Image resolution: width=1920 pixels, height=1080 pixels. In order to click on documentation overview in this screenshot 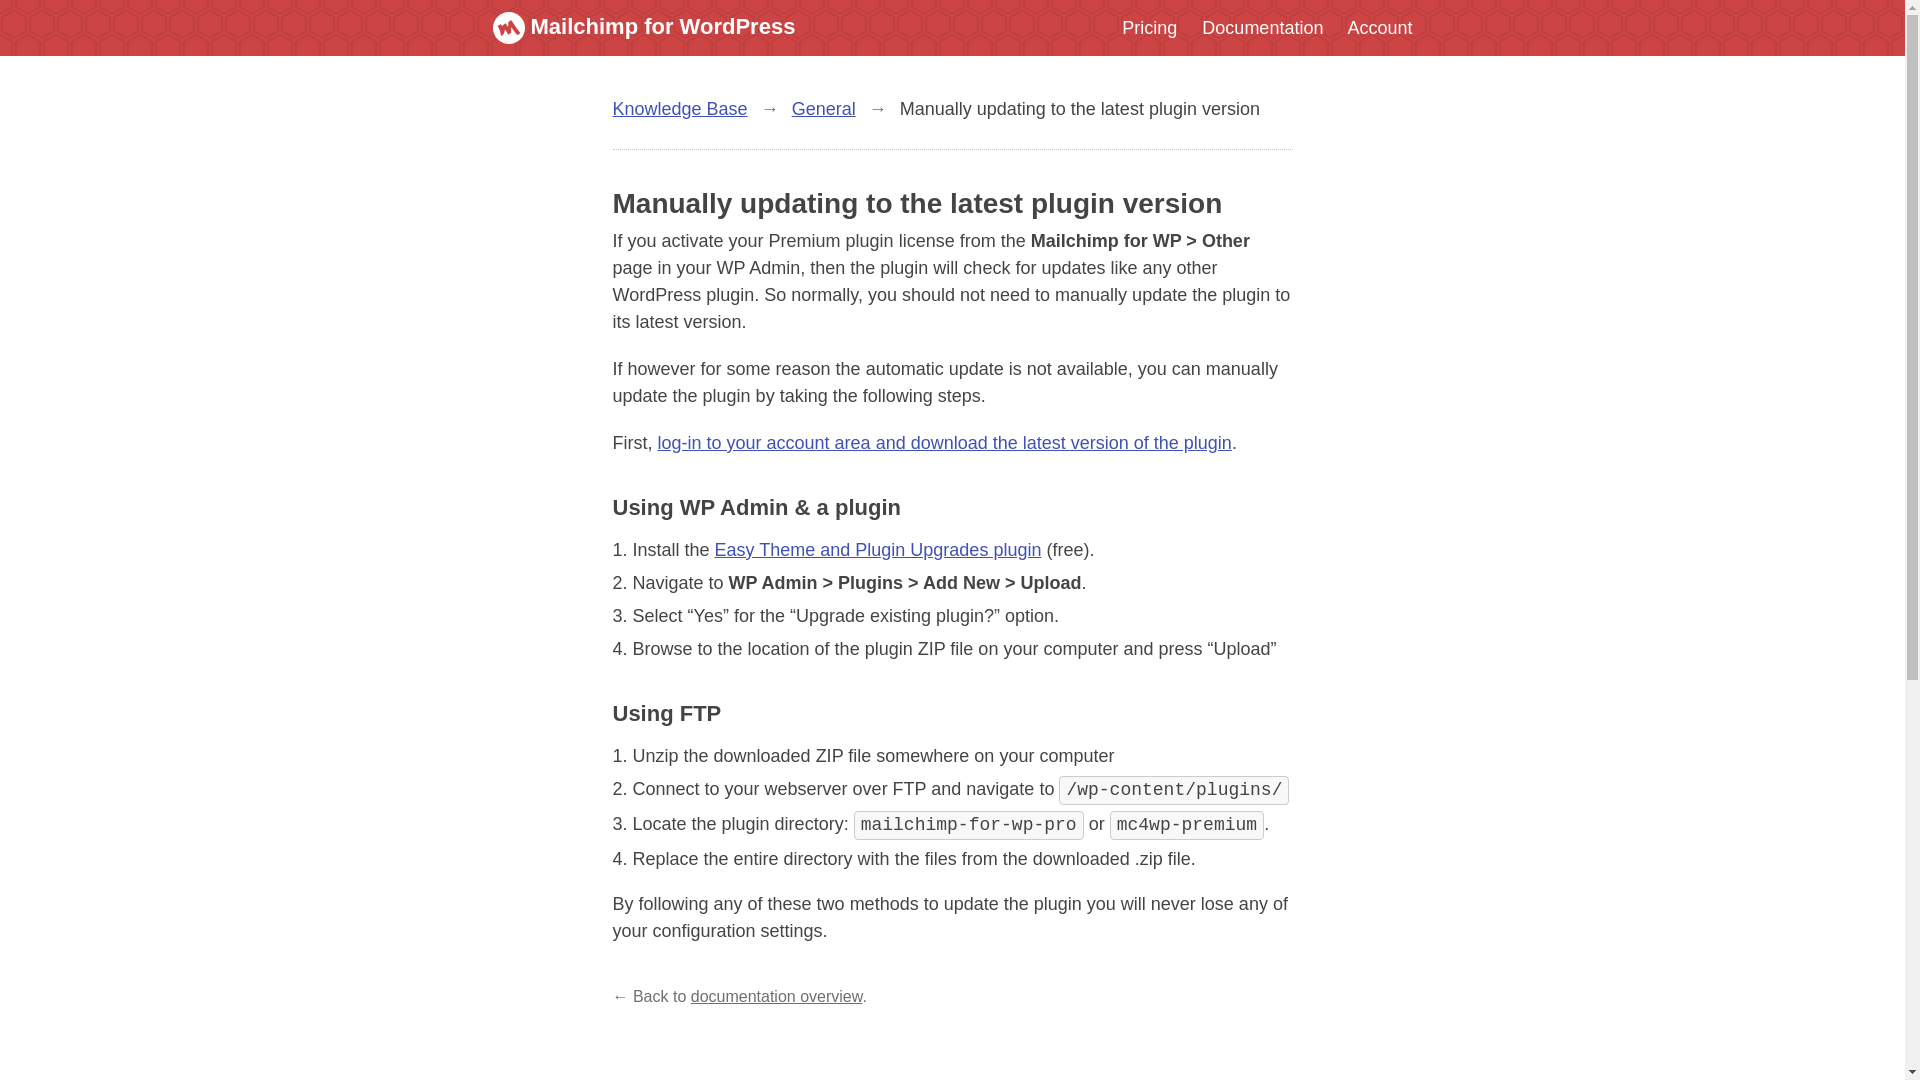, I will do `click(776, 996)`.